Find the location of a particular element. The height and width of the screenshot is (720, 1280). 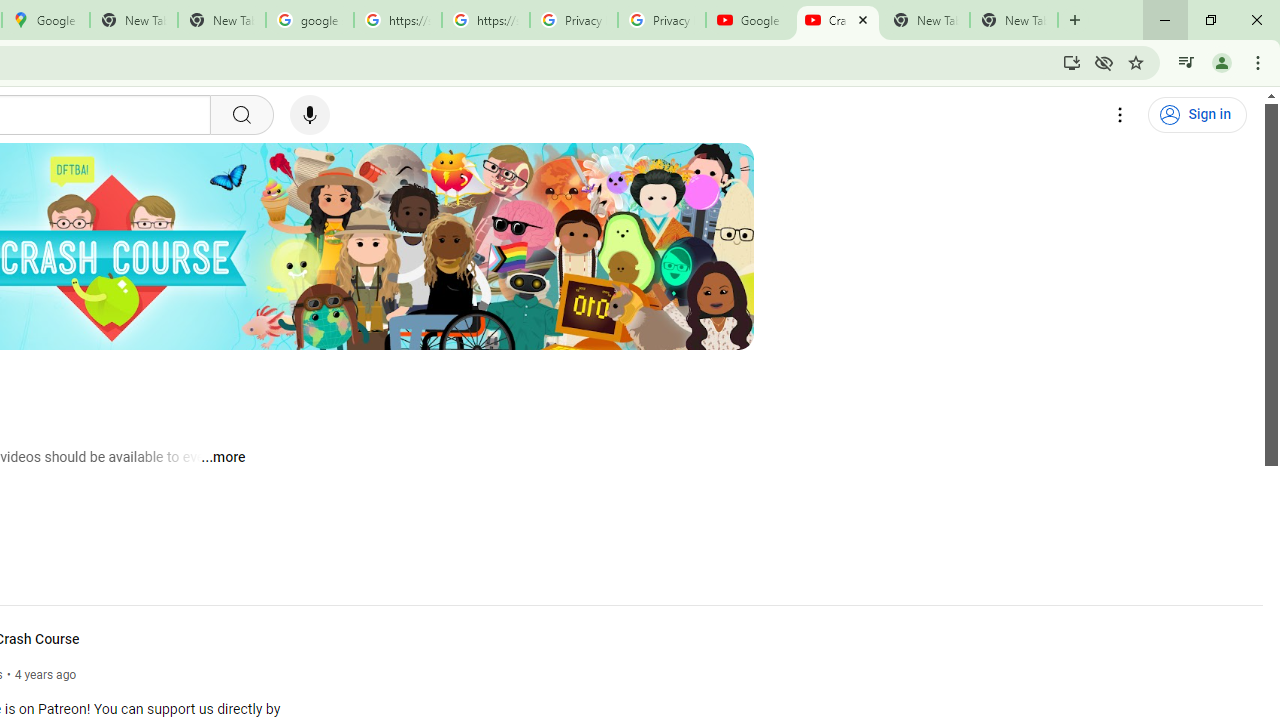

Minimize is located at coordinates (1165, 20).